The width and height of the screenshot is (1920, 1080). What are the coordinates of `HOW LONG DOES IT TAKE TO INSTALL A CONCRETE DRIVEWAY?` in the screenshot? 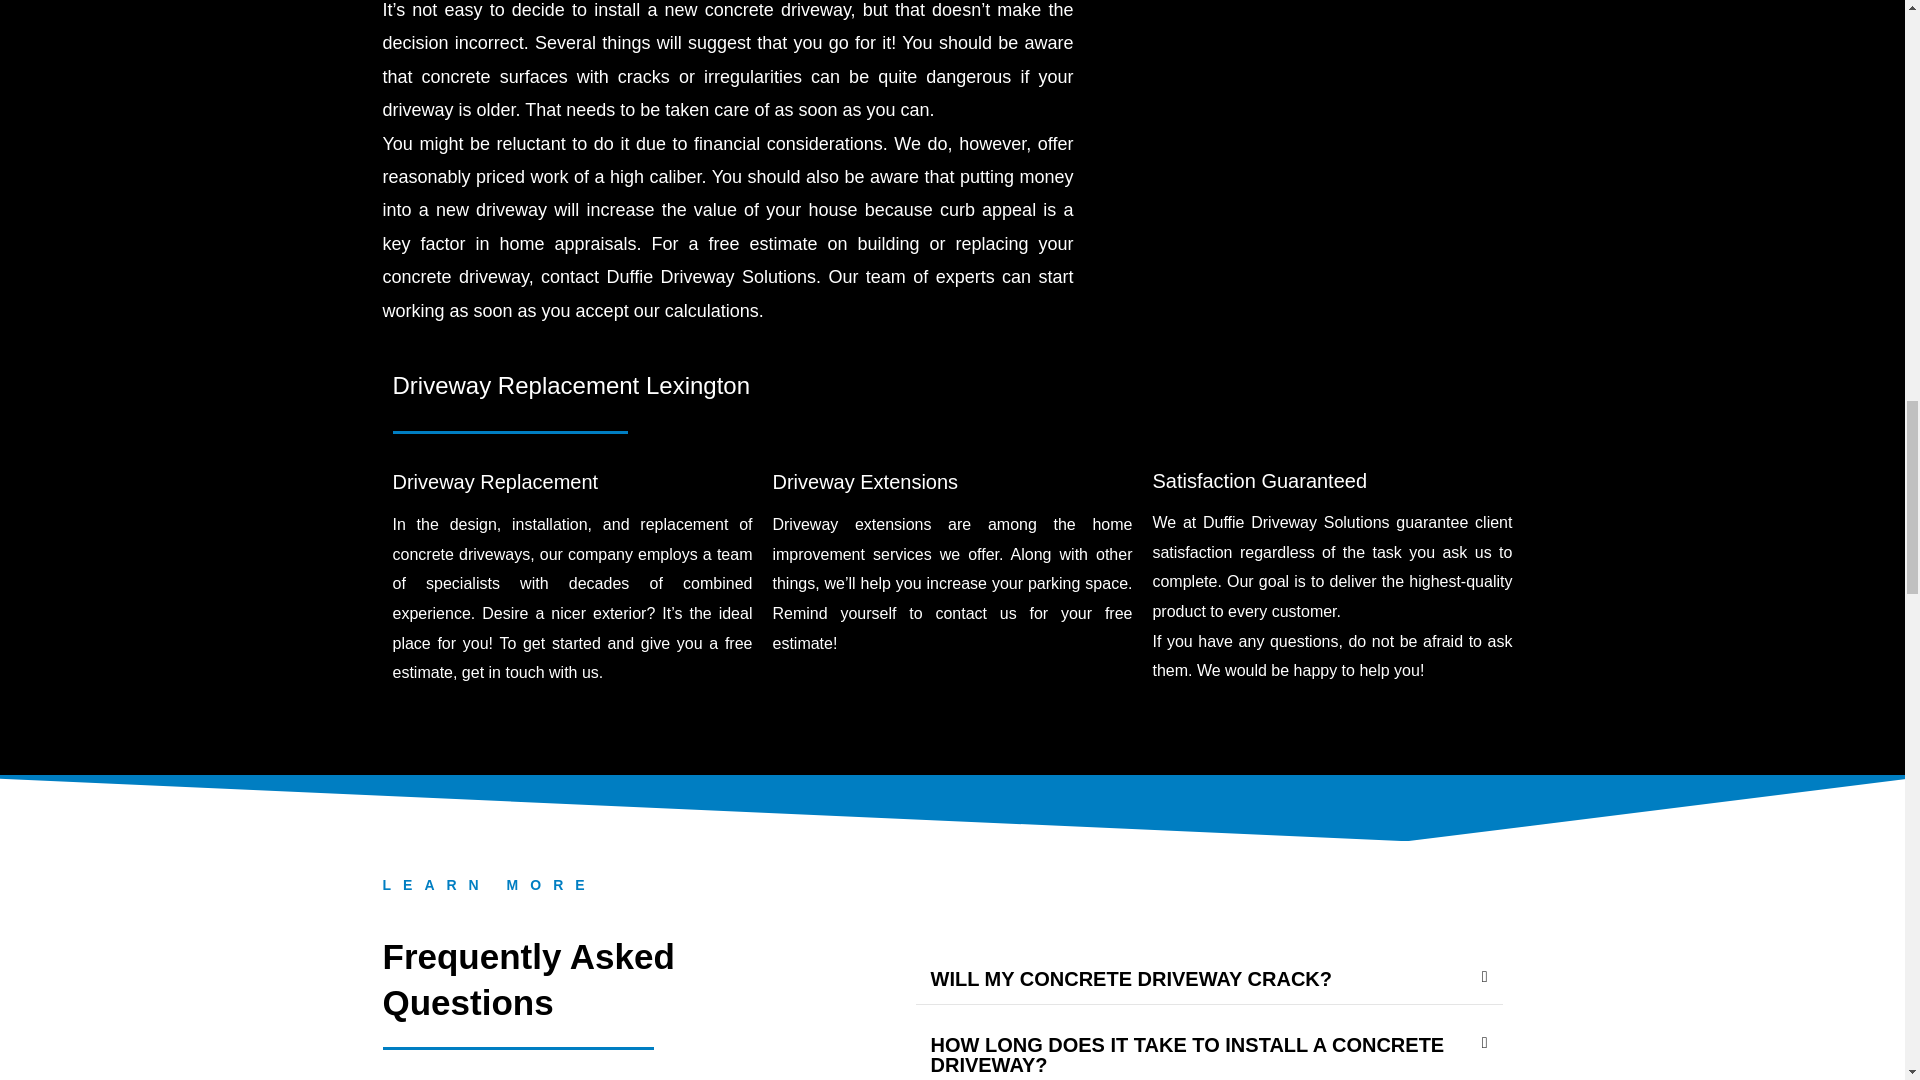 It's located at (1186, 1054).